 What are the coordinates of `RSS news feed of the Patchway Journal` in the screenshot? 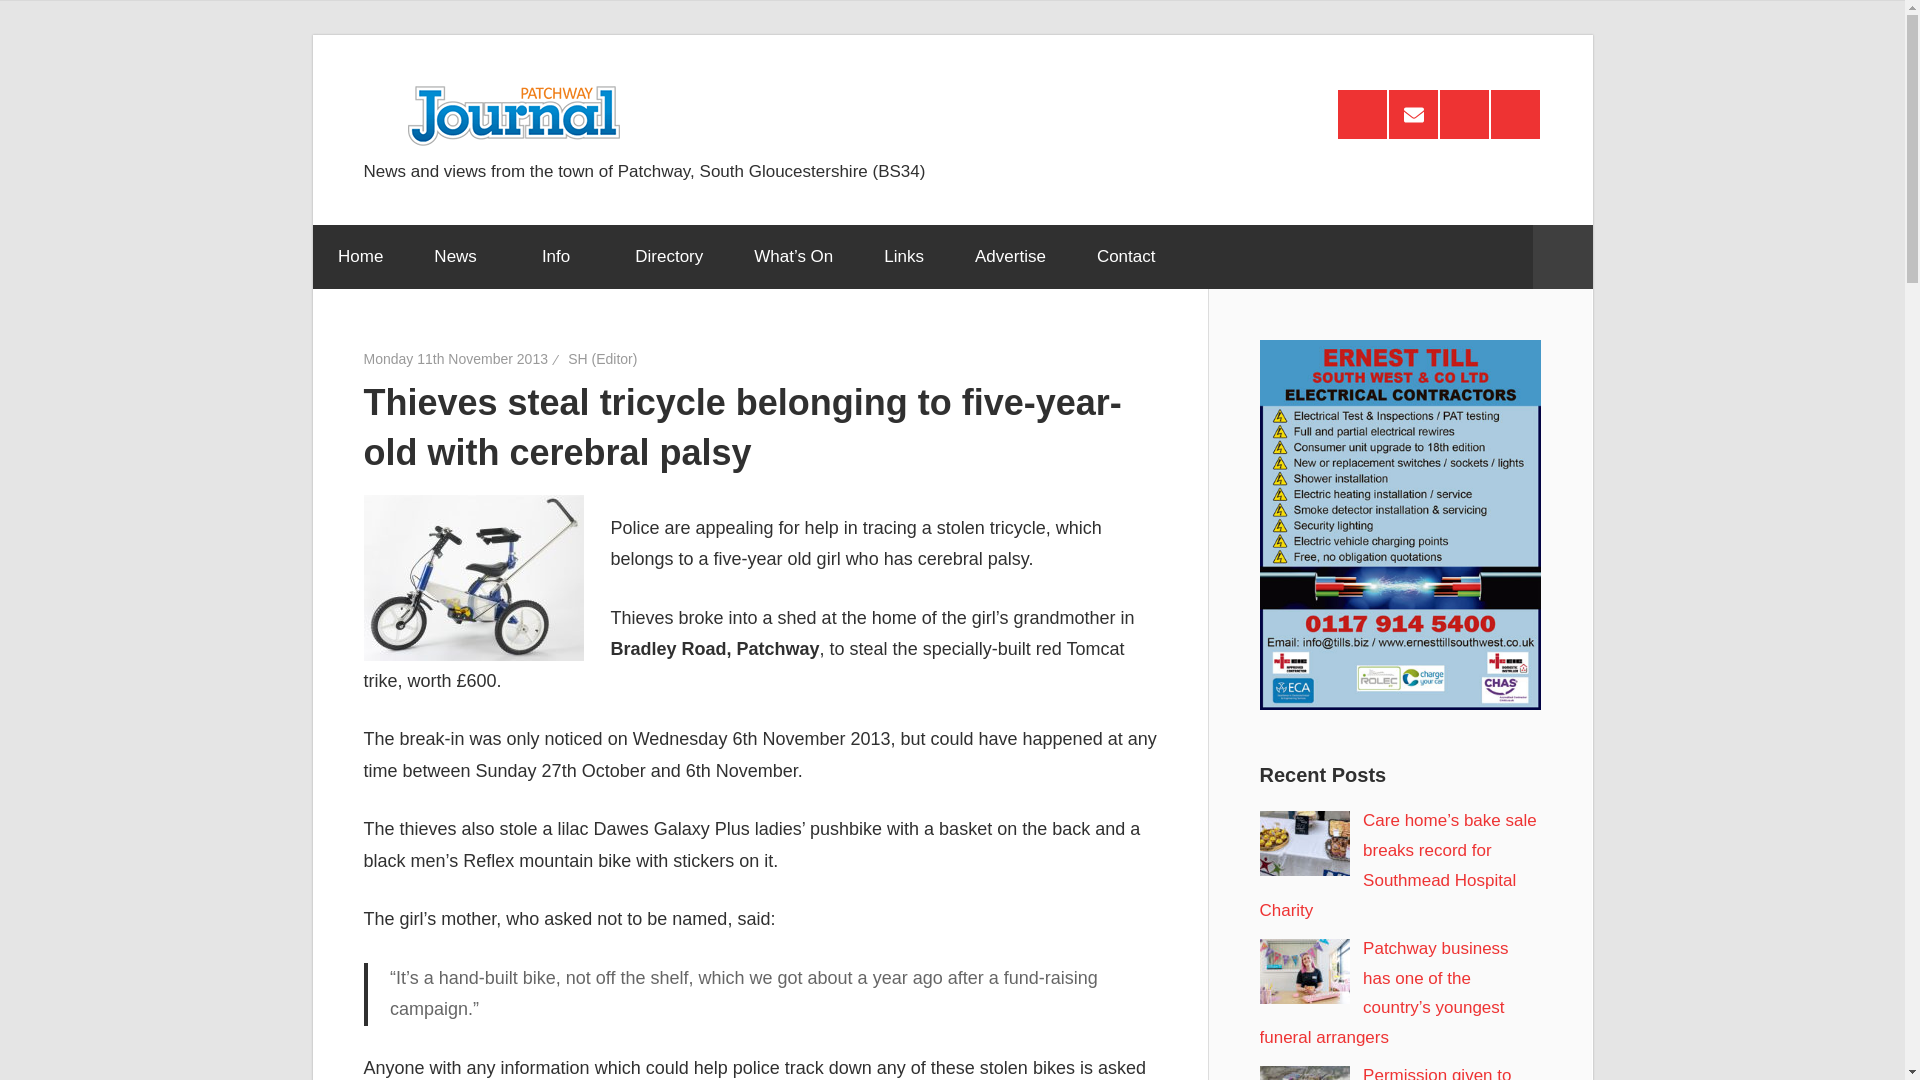 It's located at (1362, 114).